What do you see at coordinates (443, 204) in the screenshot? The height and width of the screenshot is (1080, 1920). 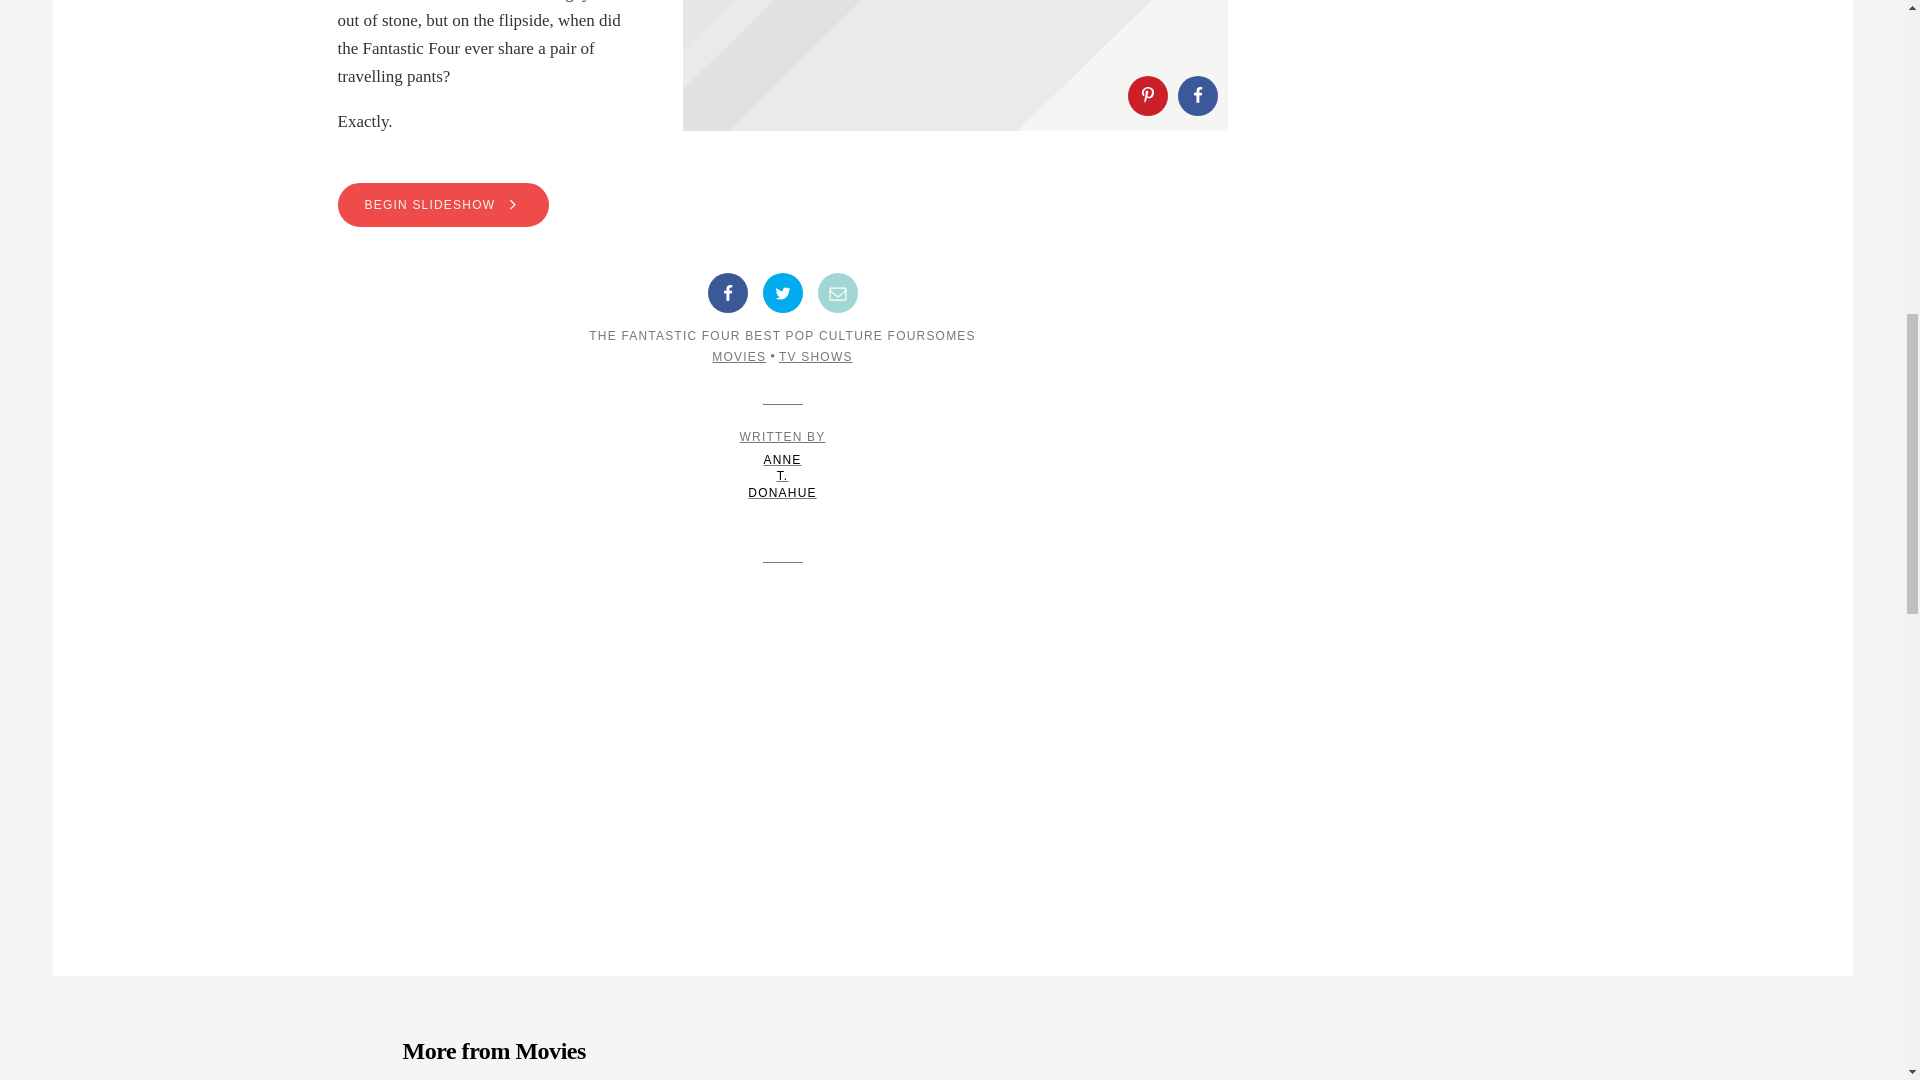 I see `BEGIN SLIDESHOW` at bounding box center [443, 204].